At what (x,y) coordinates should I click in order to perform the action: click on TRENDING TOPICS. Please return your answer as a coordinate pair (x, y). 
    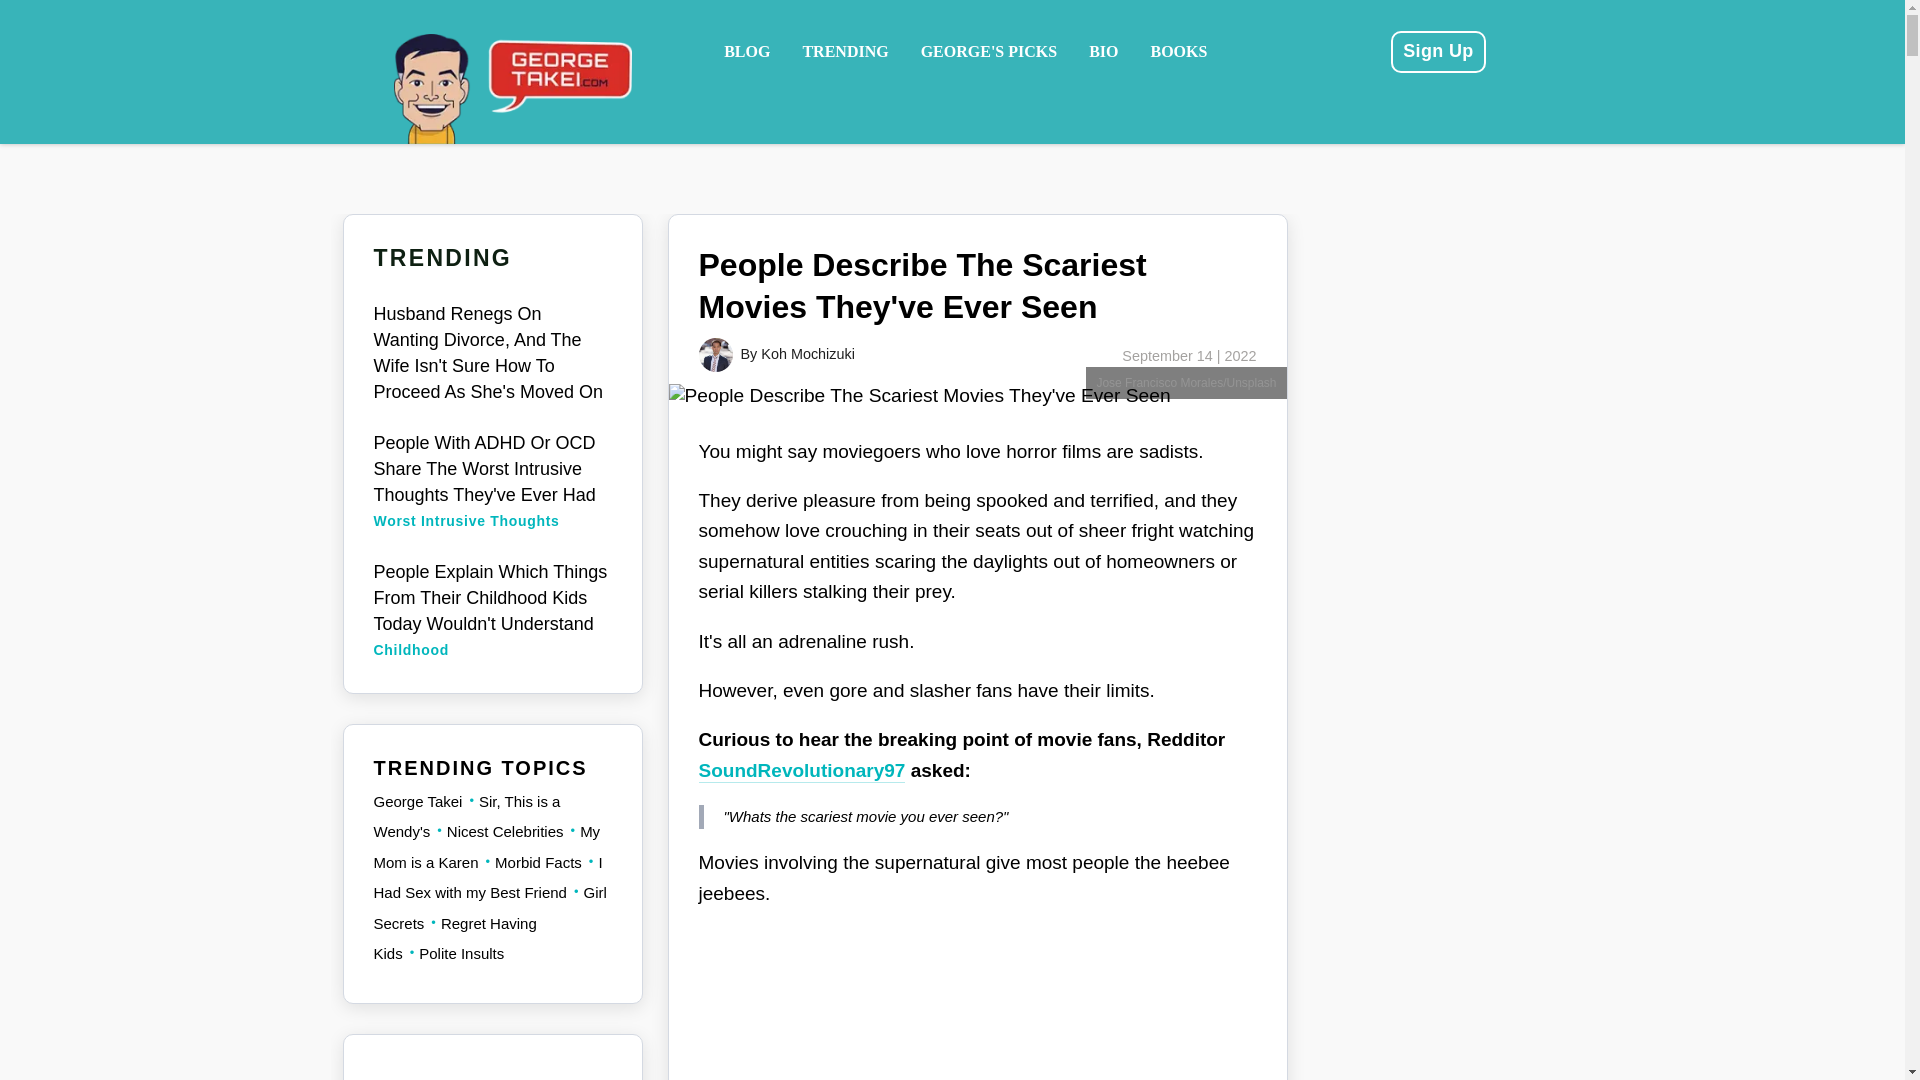
    Looking at the image, I should click on (480, 768).